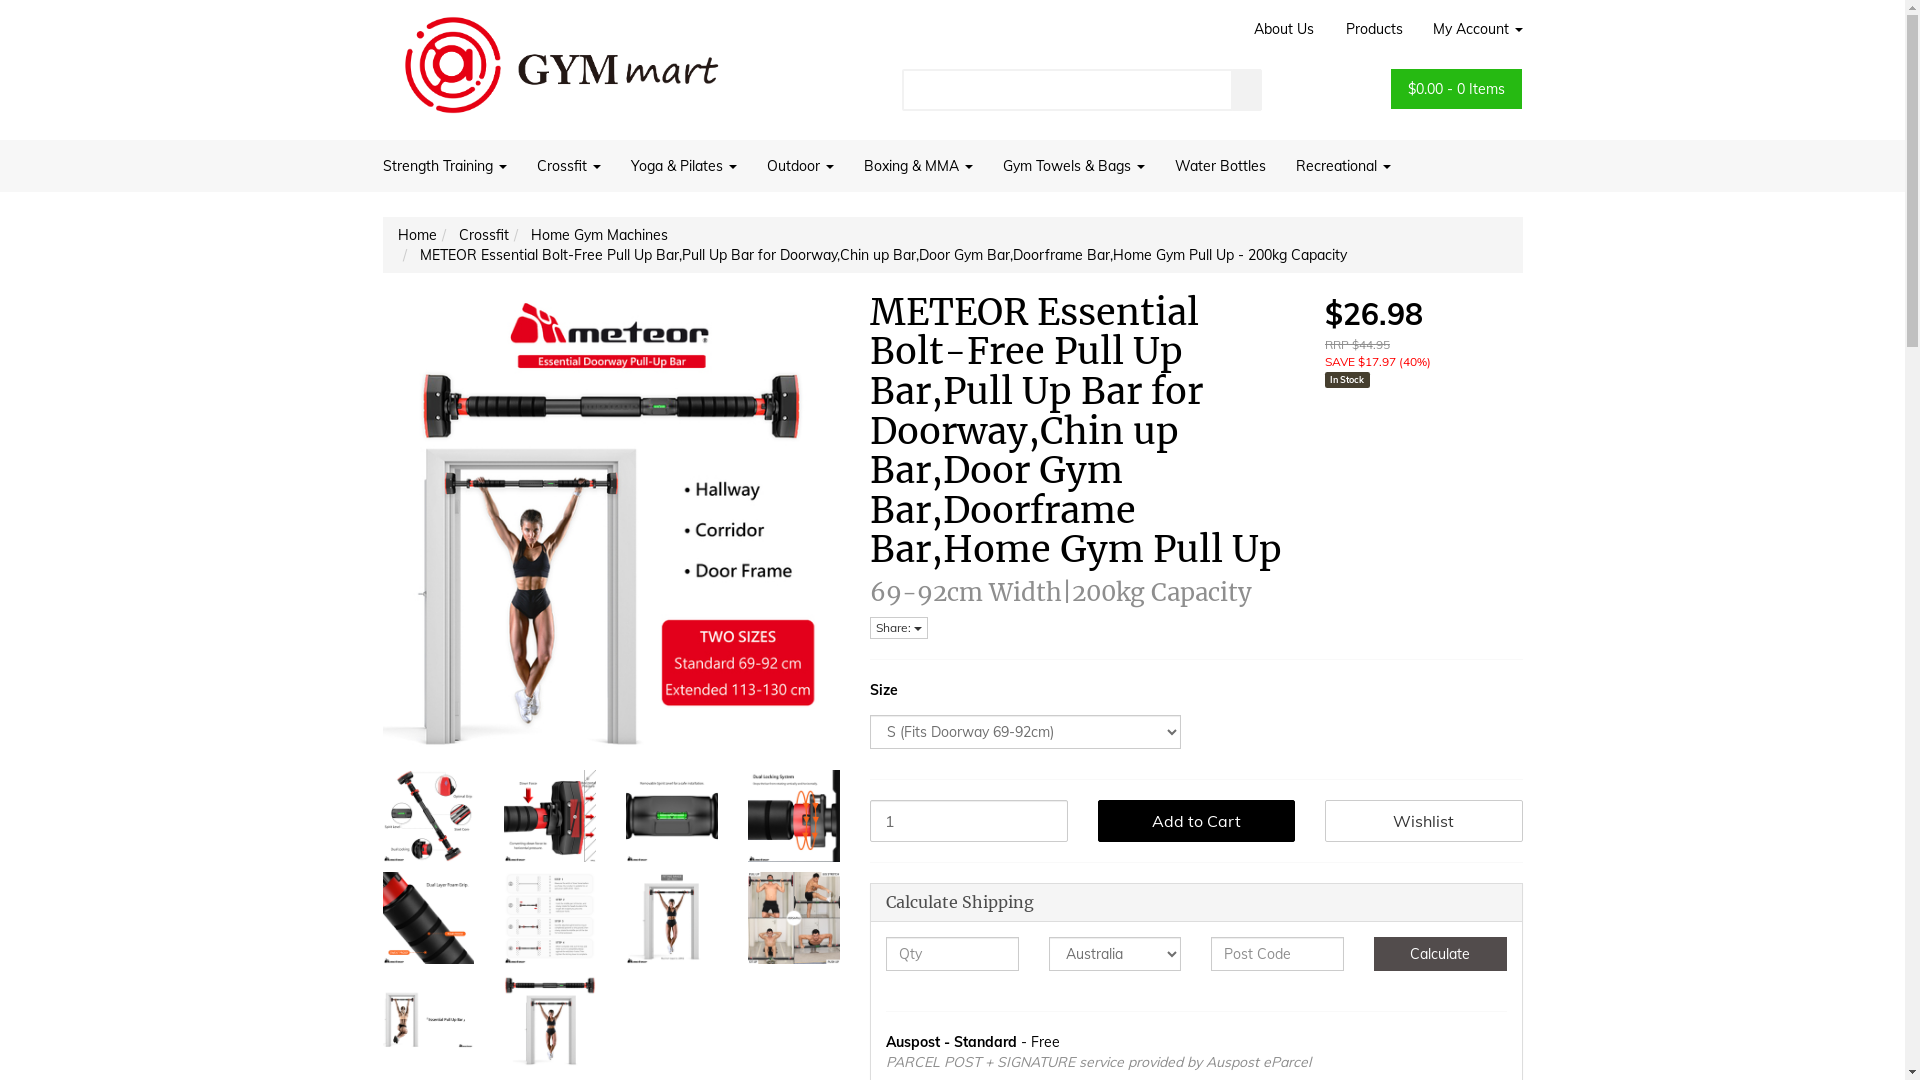 Image resolution: width=1920 pixels, height=1080 pixels. Describe the element at coordinates (684, 166) in the screenshot. I see `Yoga & Pilates` at that location.